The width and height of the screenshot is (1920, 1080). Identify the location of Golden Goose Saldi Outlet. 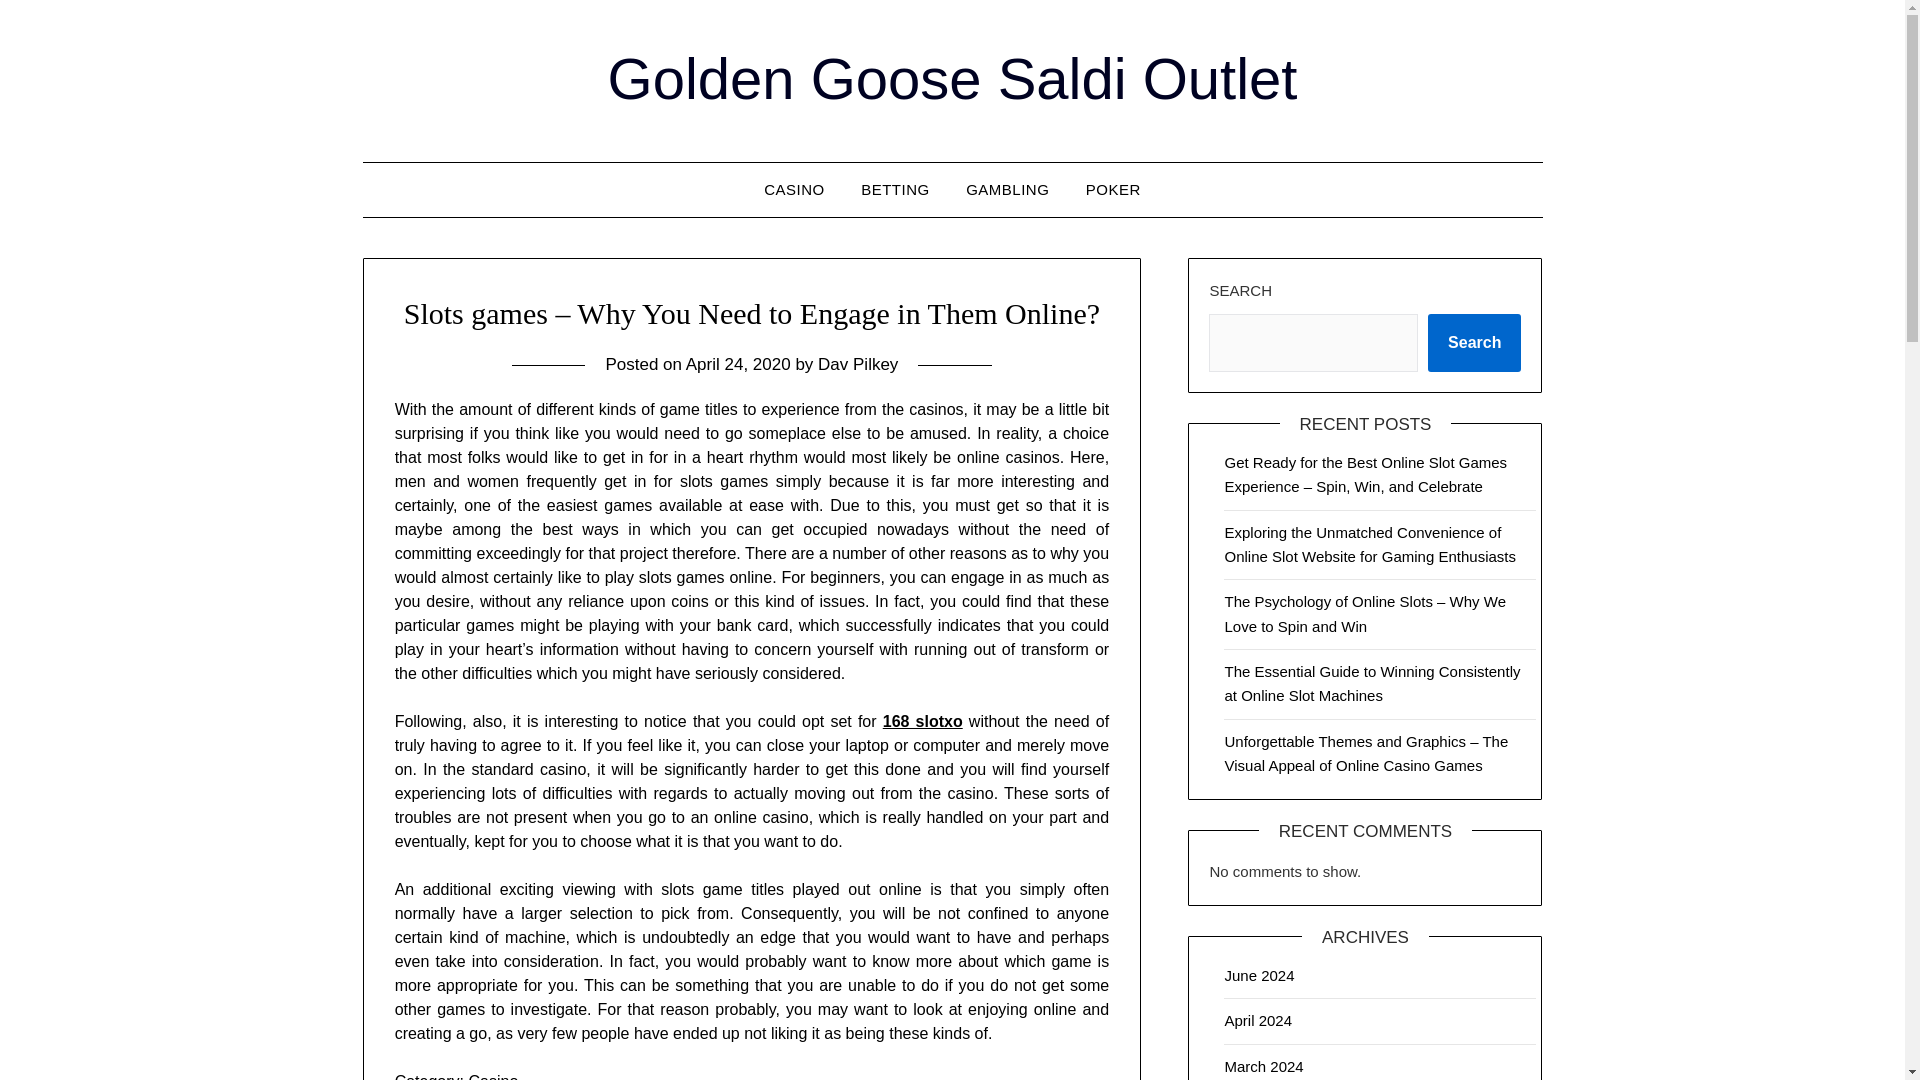
(952, 78).